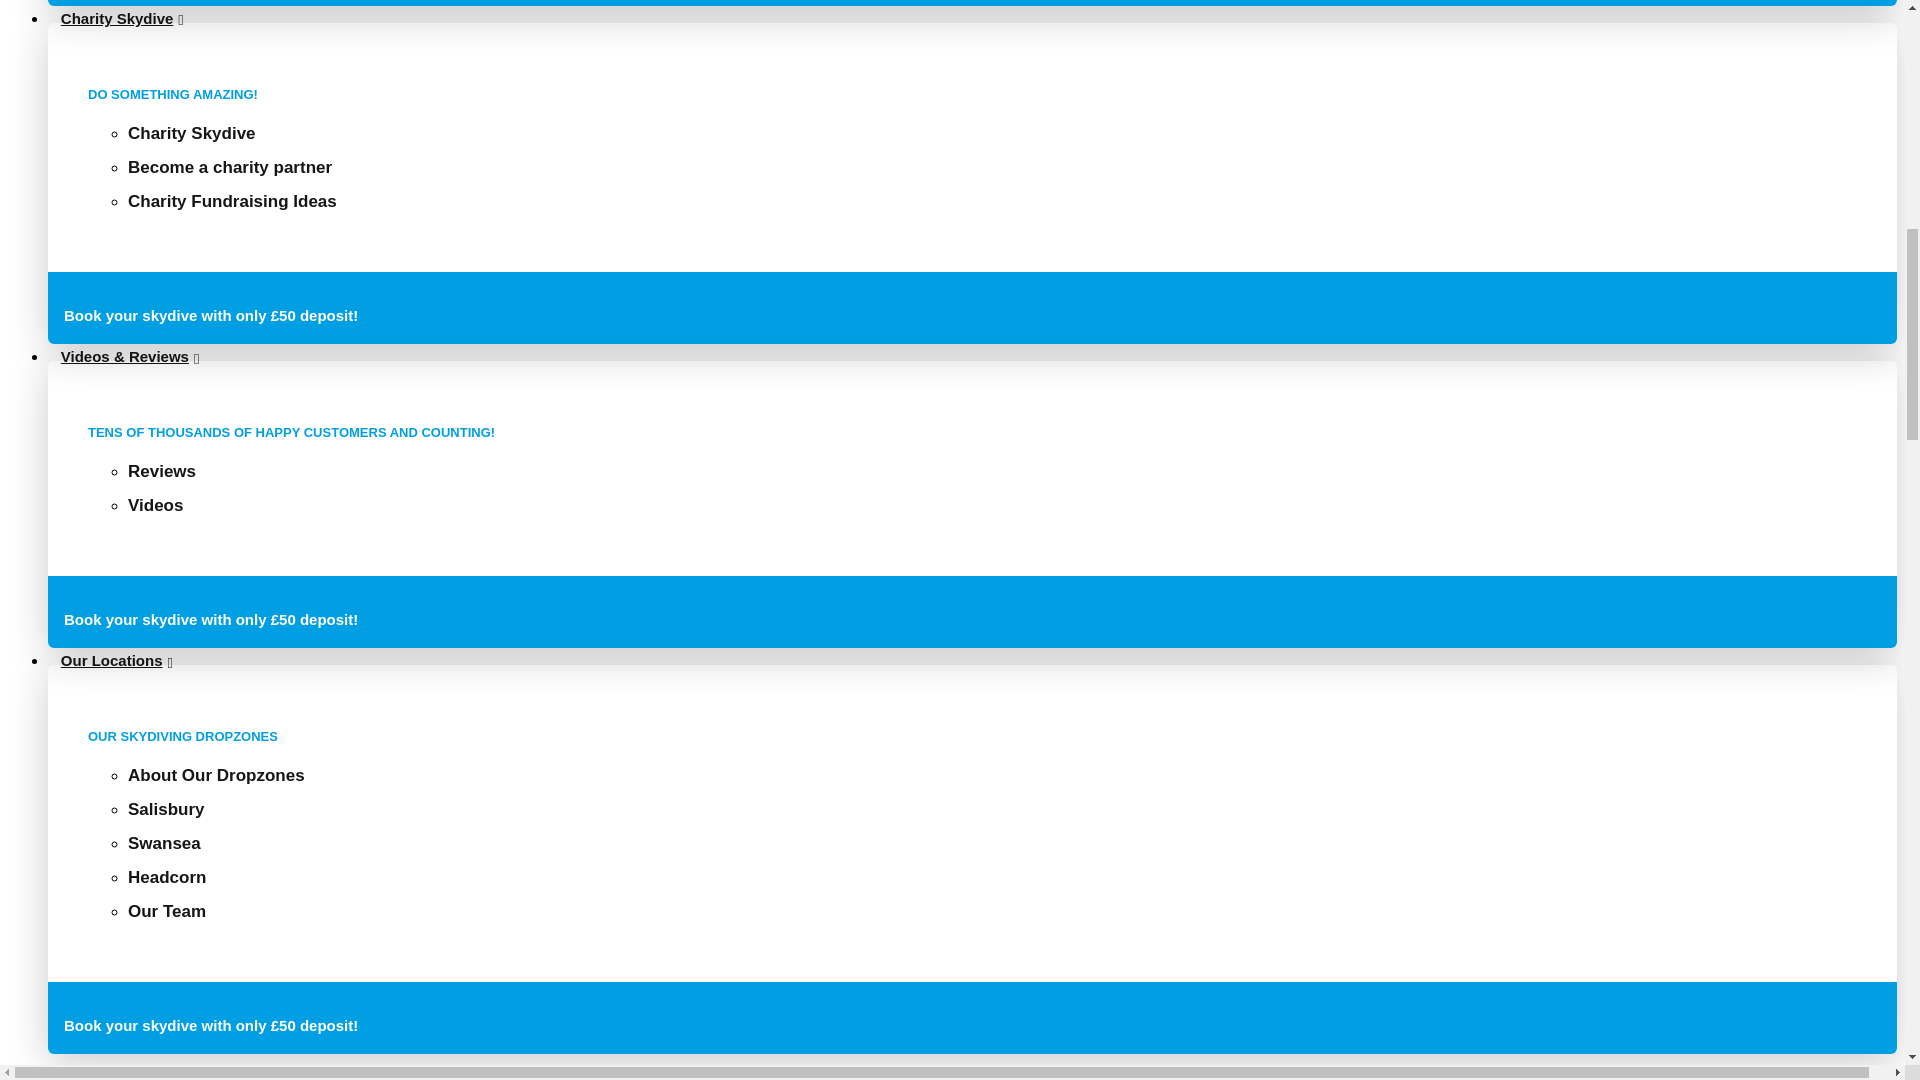 The height and width of the screenshot is (1080, 1920). I want to click on Reviews, so click(162, 471).